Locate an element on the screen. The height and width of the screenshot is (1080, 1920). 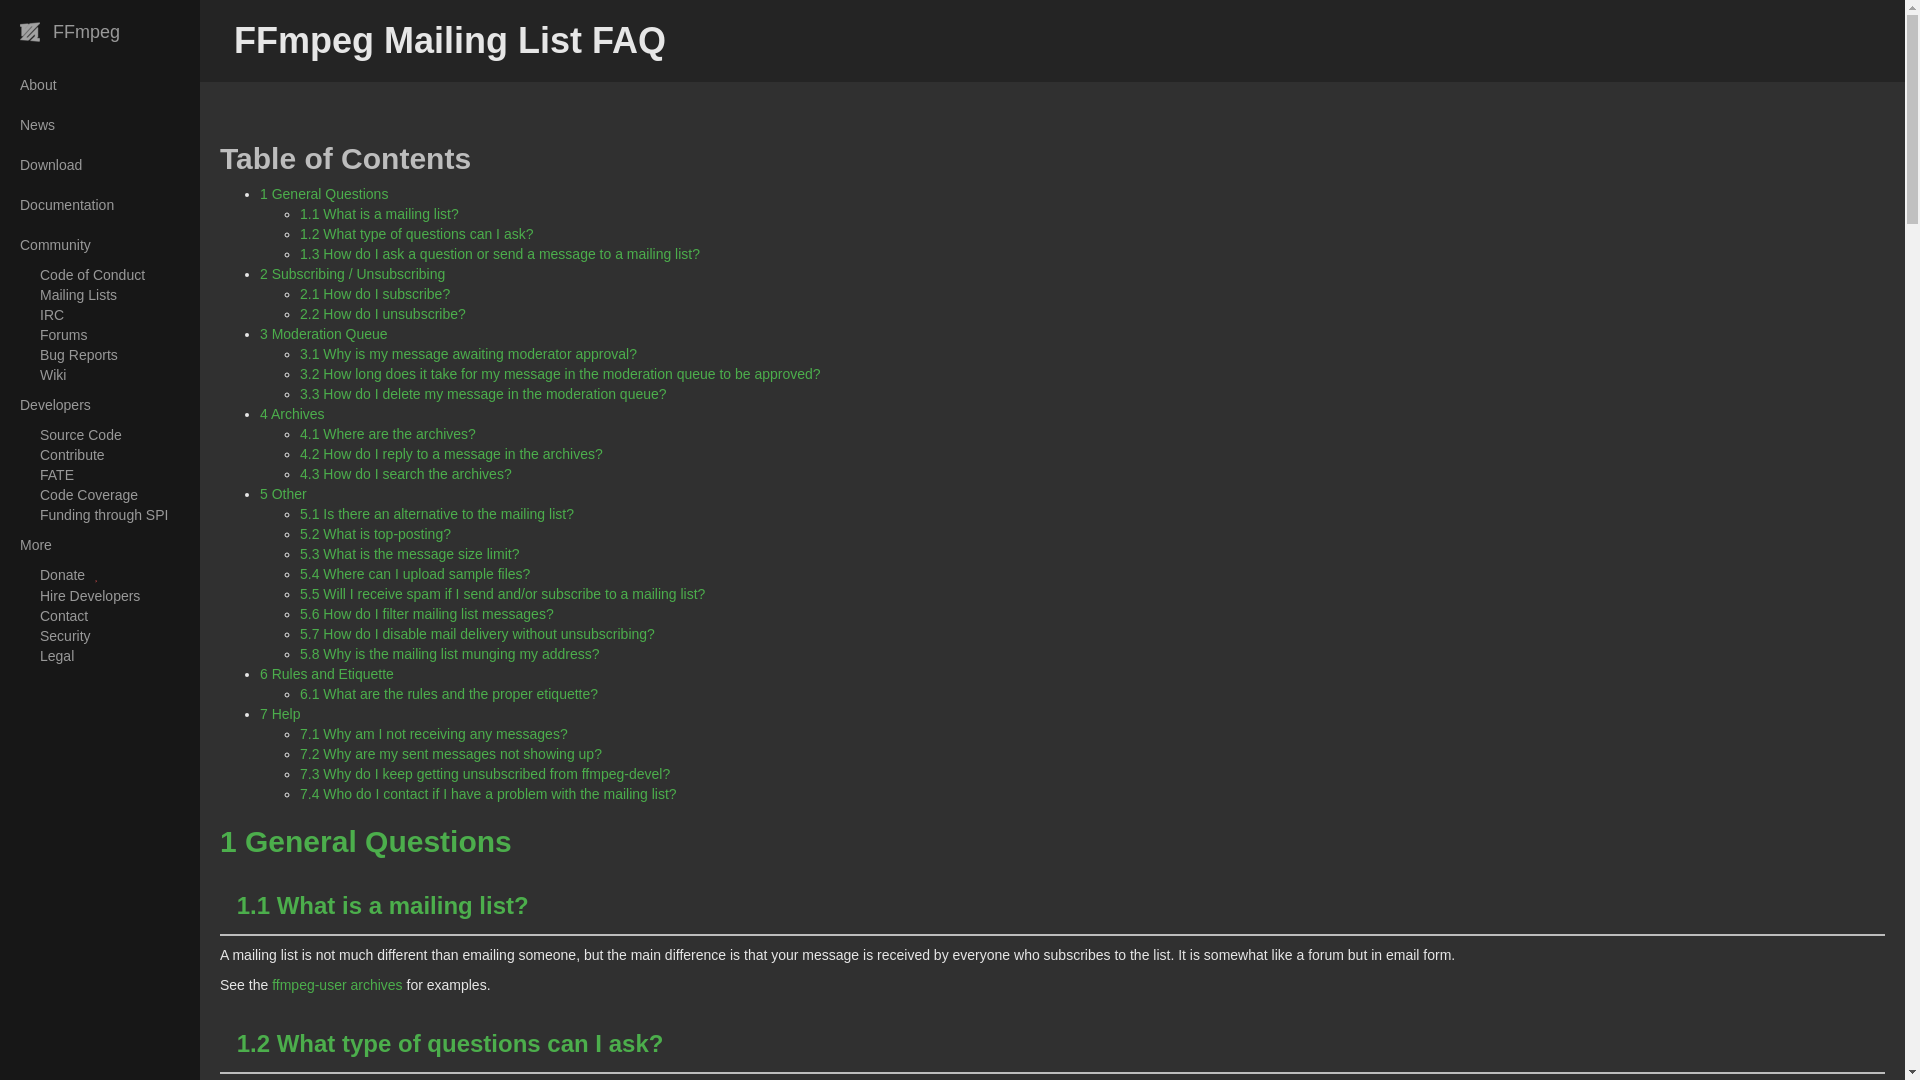
4.1 Where are the archives? is located at coordinates (388, 433).